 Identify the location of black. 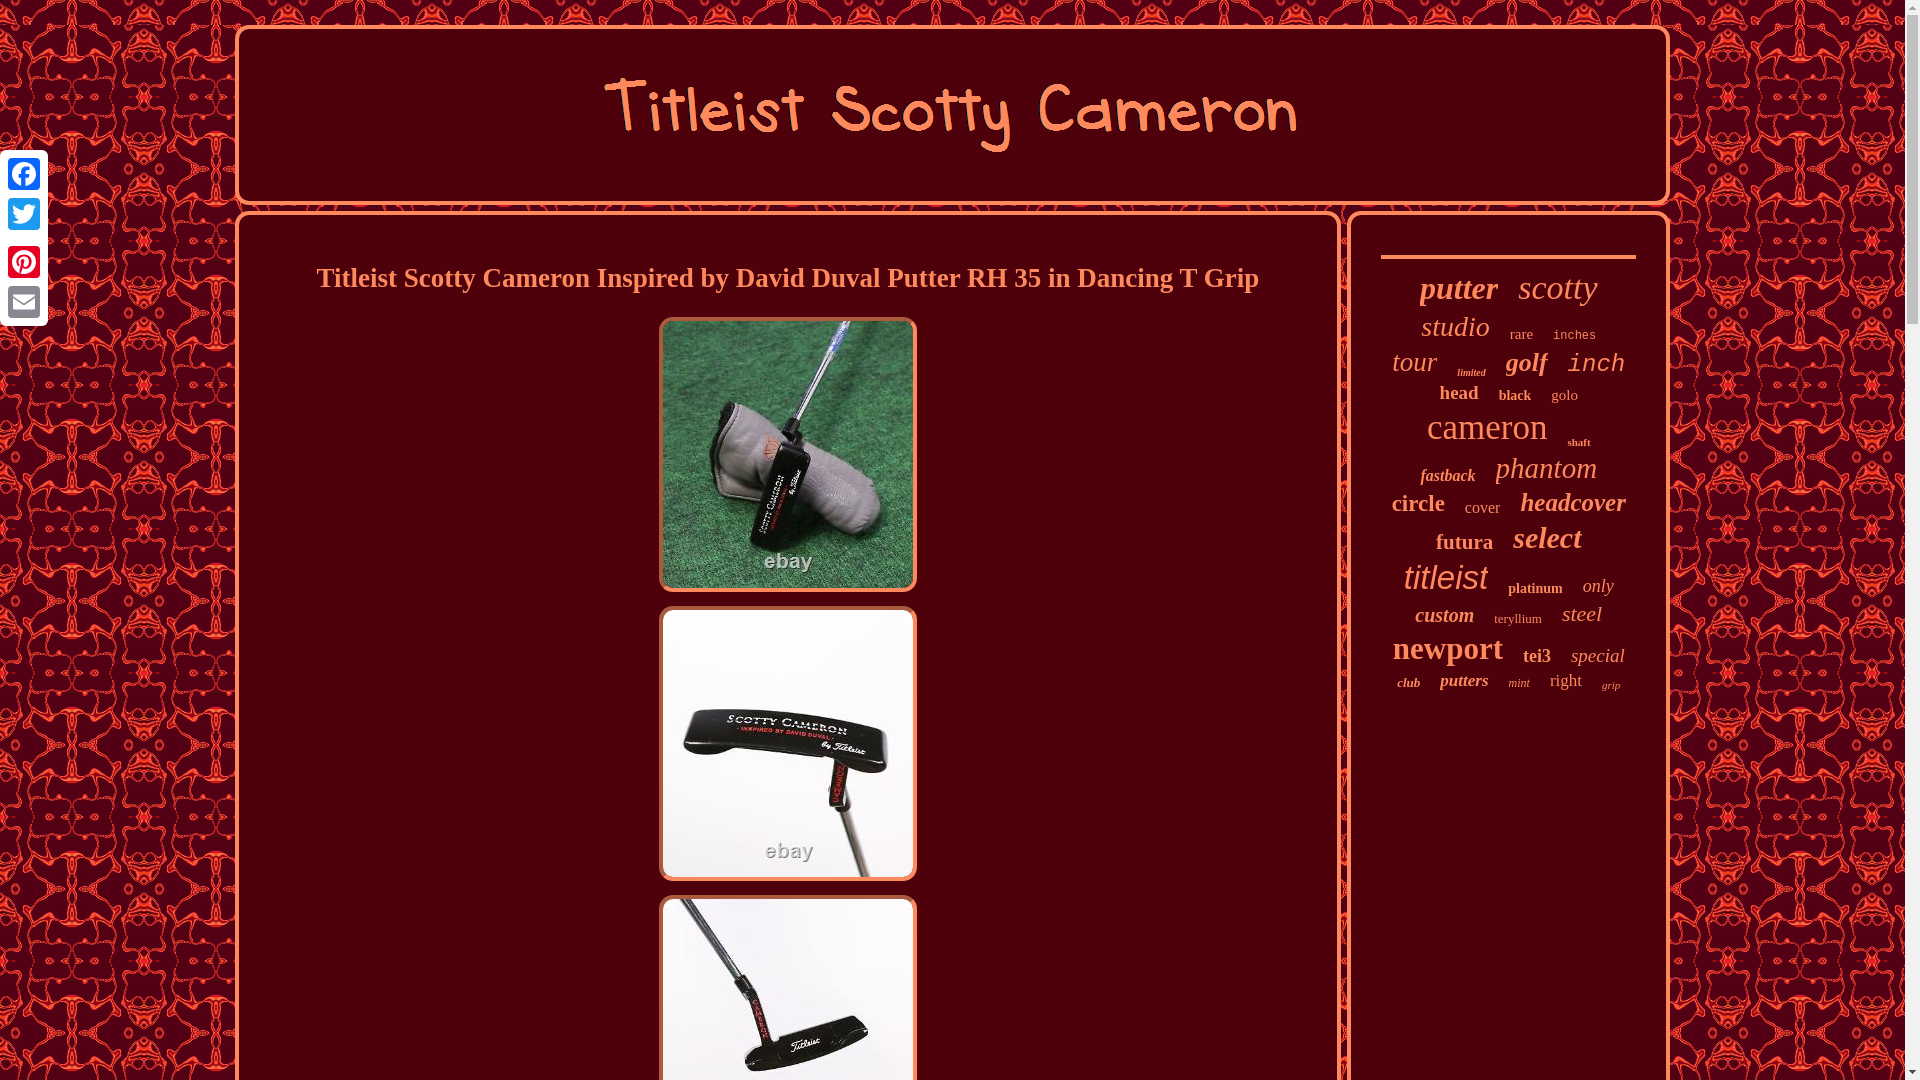
(1516, 395).